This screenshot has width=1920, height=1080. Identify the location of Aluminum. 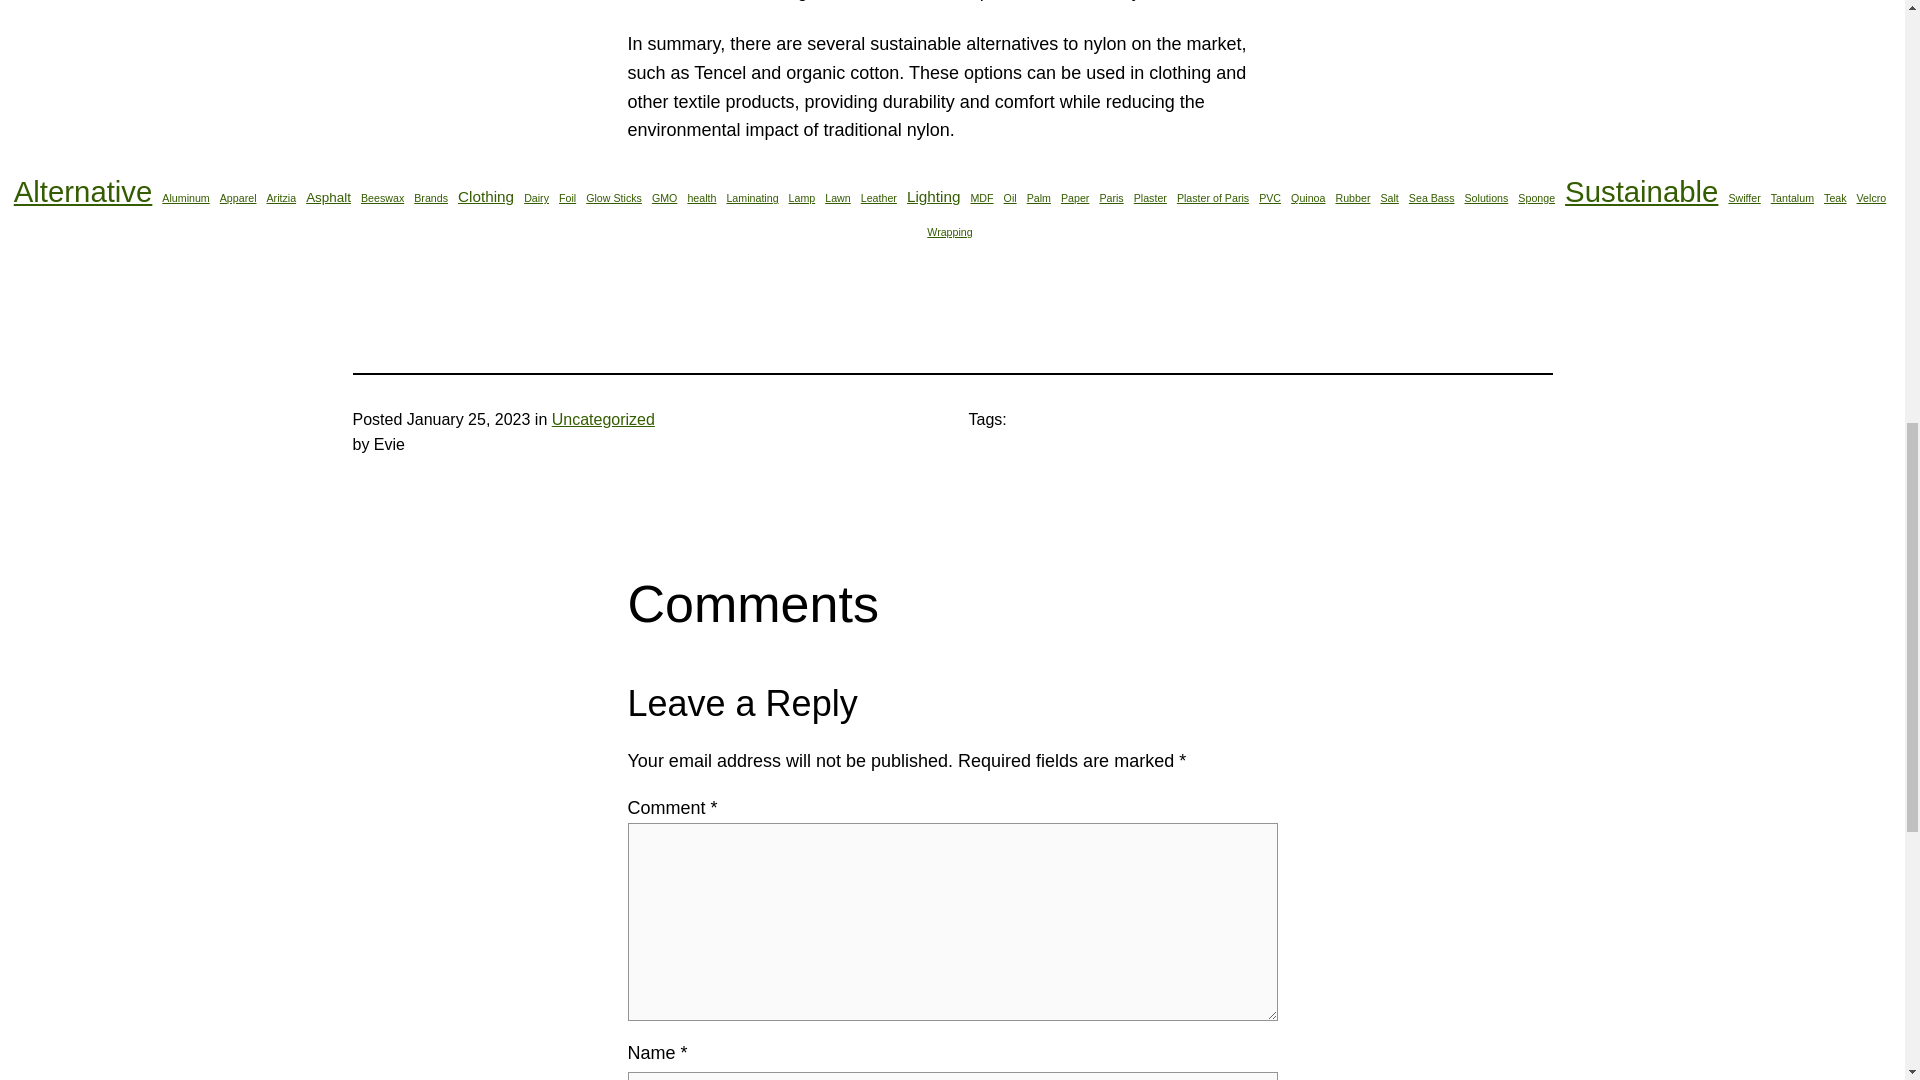
(185, 198).